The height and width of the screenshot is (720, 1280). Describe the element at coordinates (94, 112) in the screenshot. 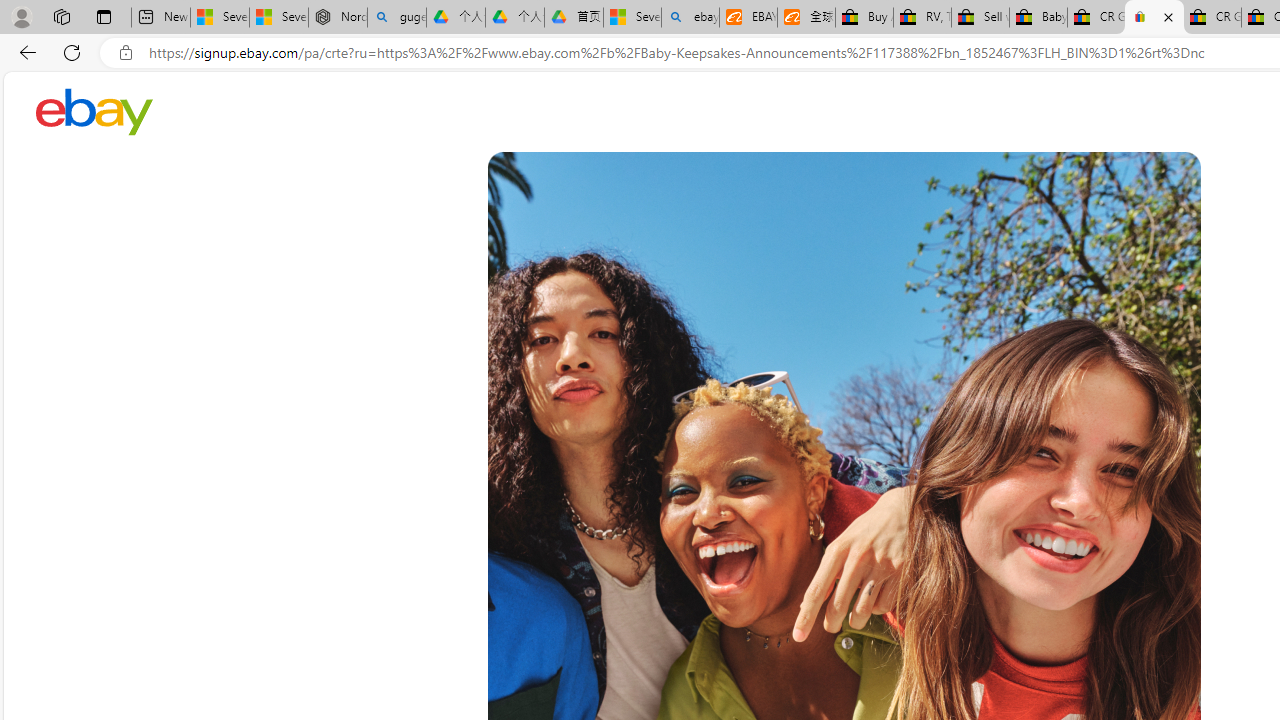

I see `eBay Home` at that location.